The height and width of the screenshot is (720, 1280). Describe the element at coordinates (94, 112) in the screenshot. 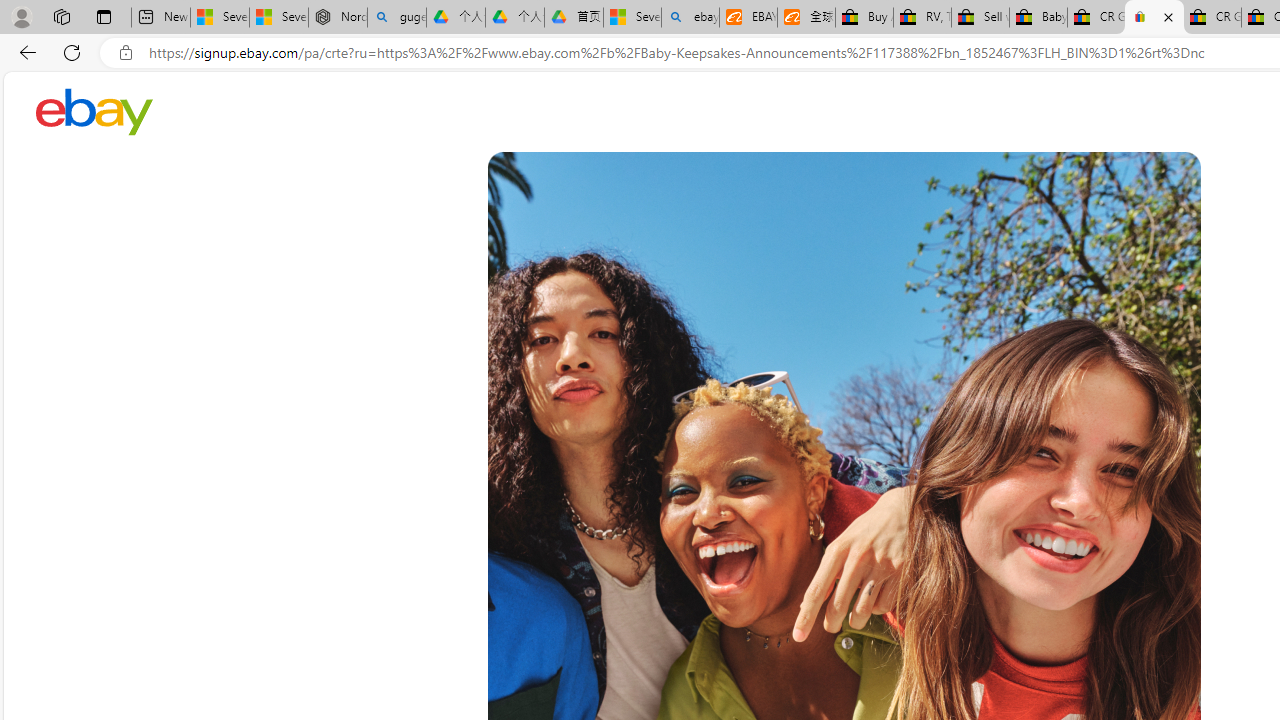

I see `eBay Home` at that location.